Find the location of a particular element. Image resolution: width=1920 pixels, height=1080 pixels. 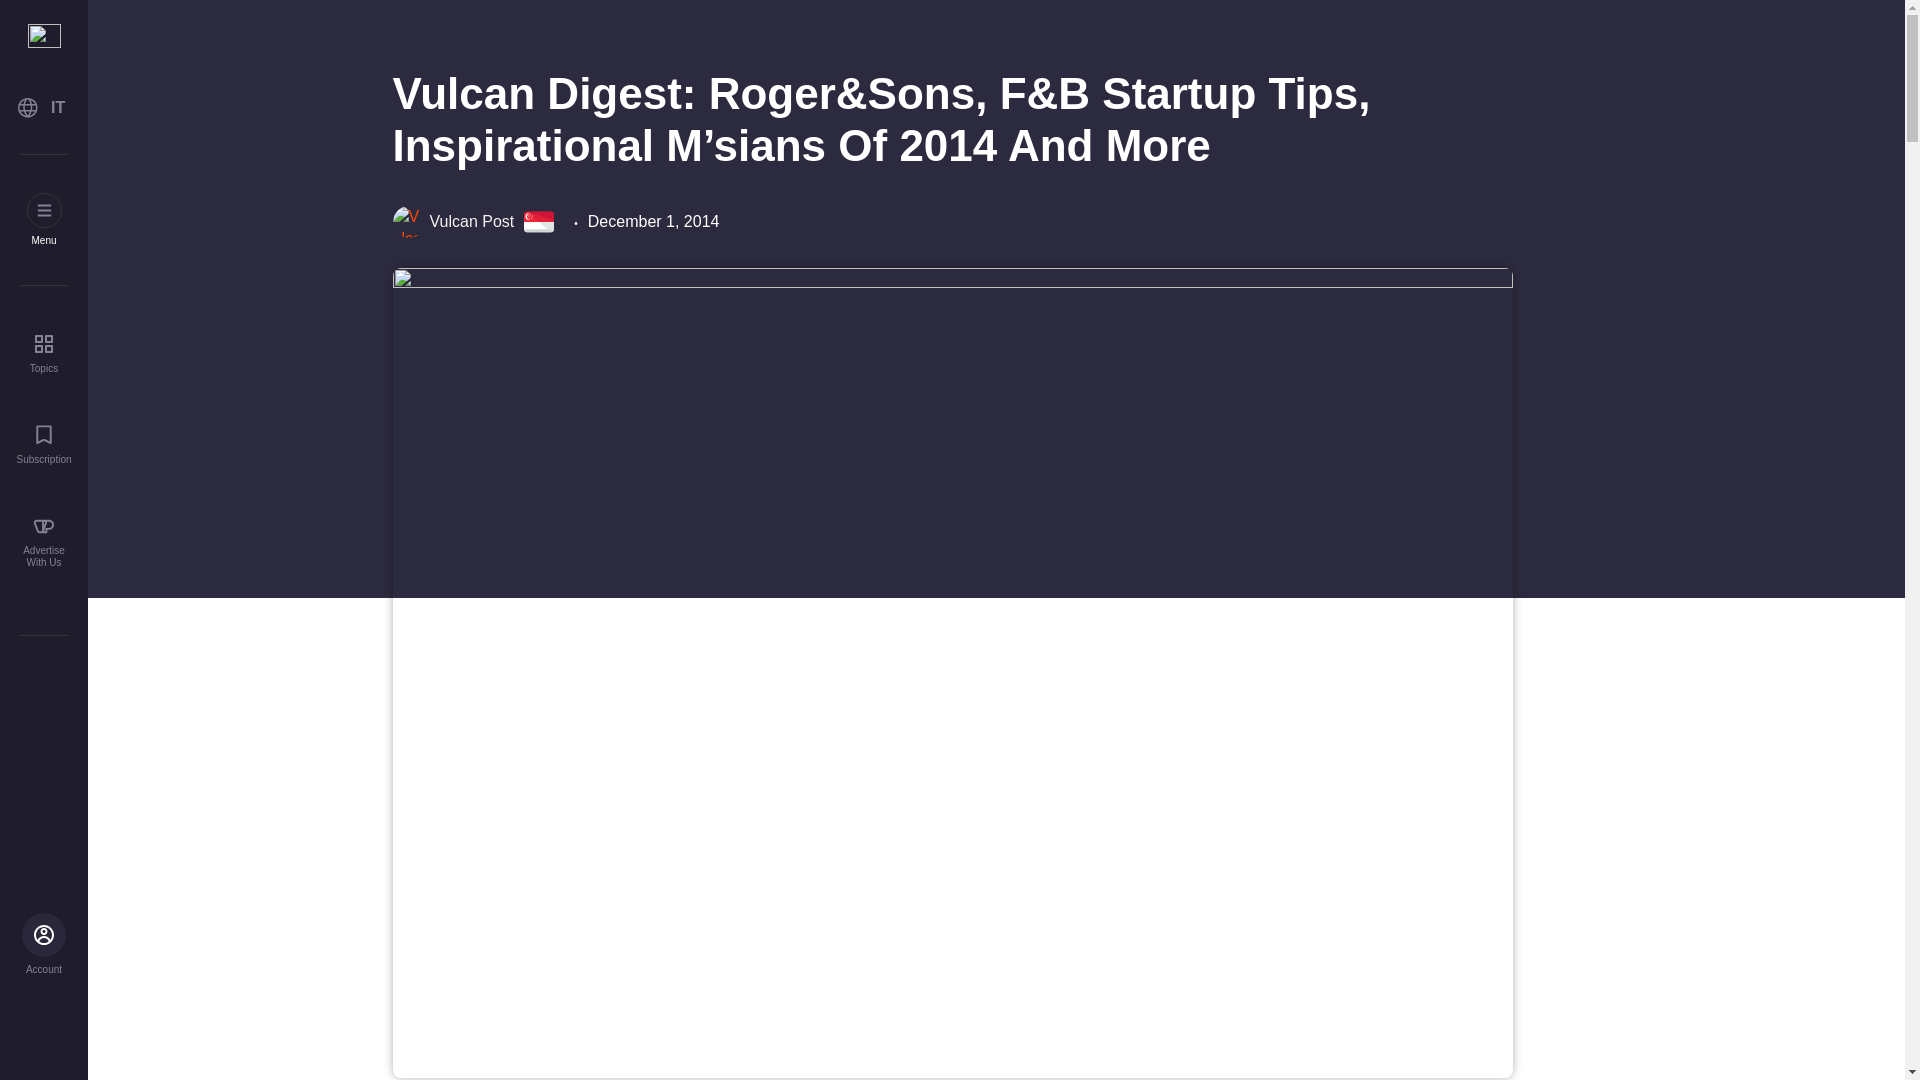

IT is located at coordinates (44, 108).